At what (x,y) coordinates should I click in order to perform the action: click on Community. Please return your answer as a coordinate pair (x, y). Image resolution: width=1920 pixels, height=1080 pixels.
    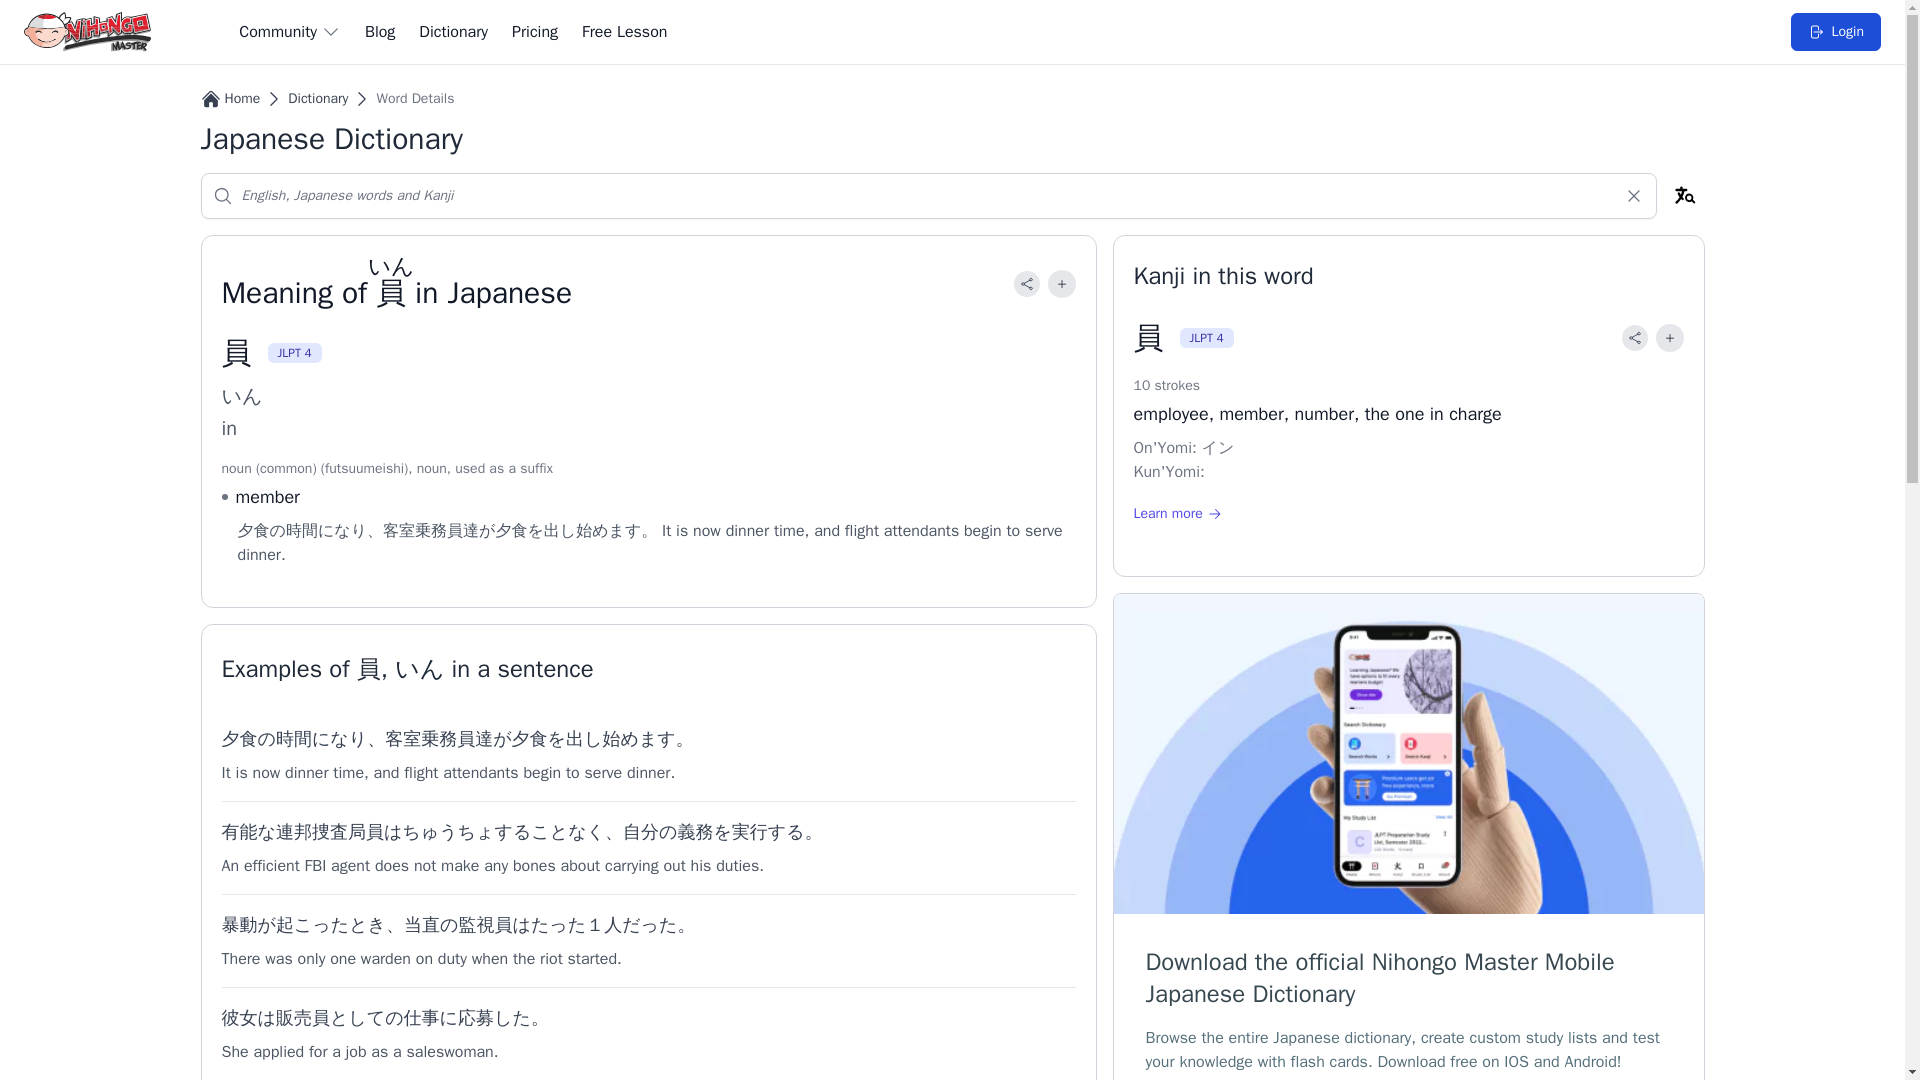
    Looking at the image, I should click on (290, 31).